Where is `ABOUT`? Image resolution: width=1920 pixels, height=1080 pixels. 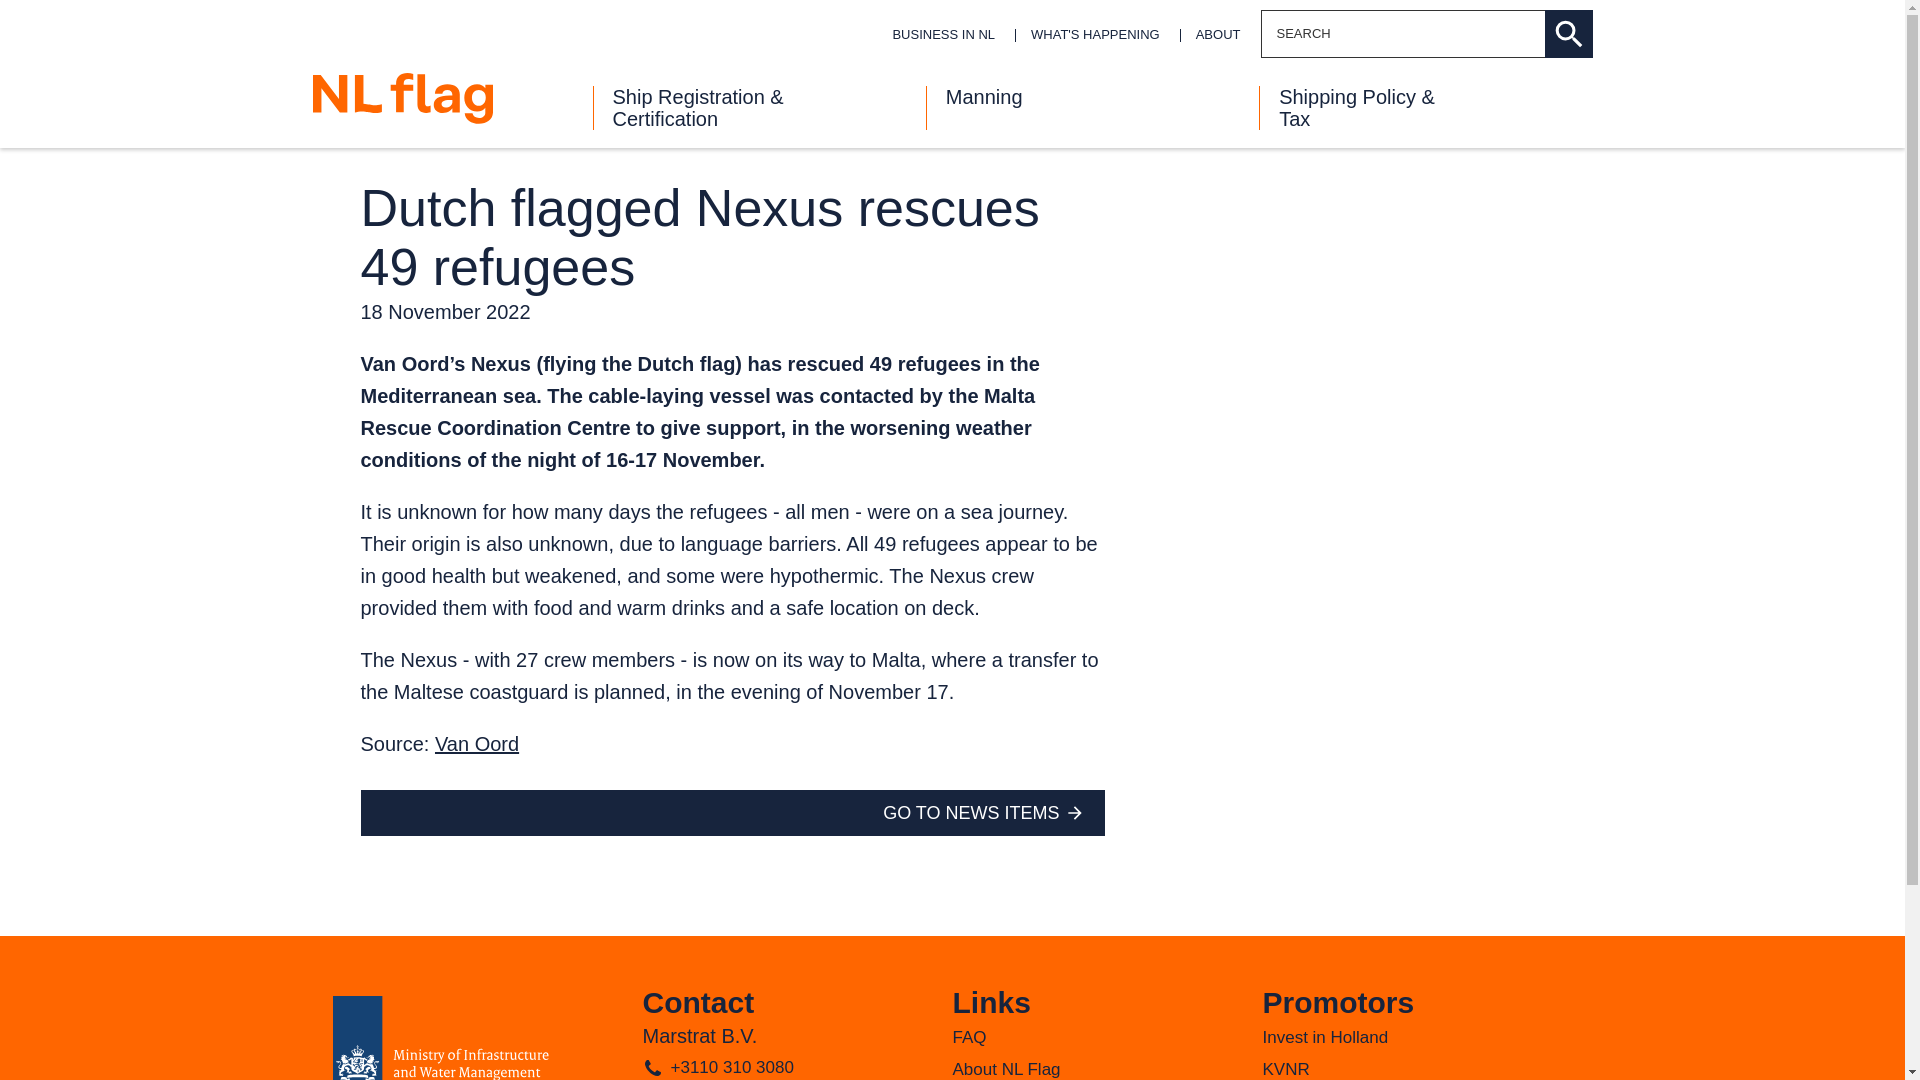 ABOUT is located at coordinates (1220, 34).